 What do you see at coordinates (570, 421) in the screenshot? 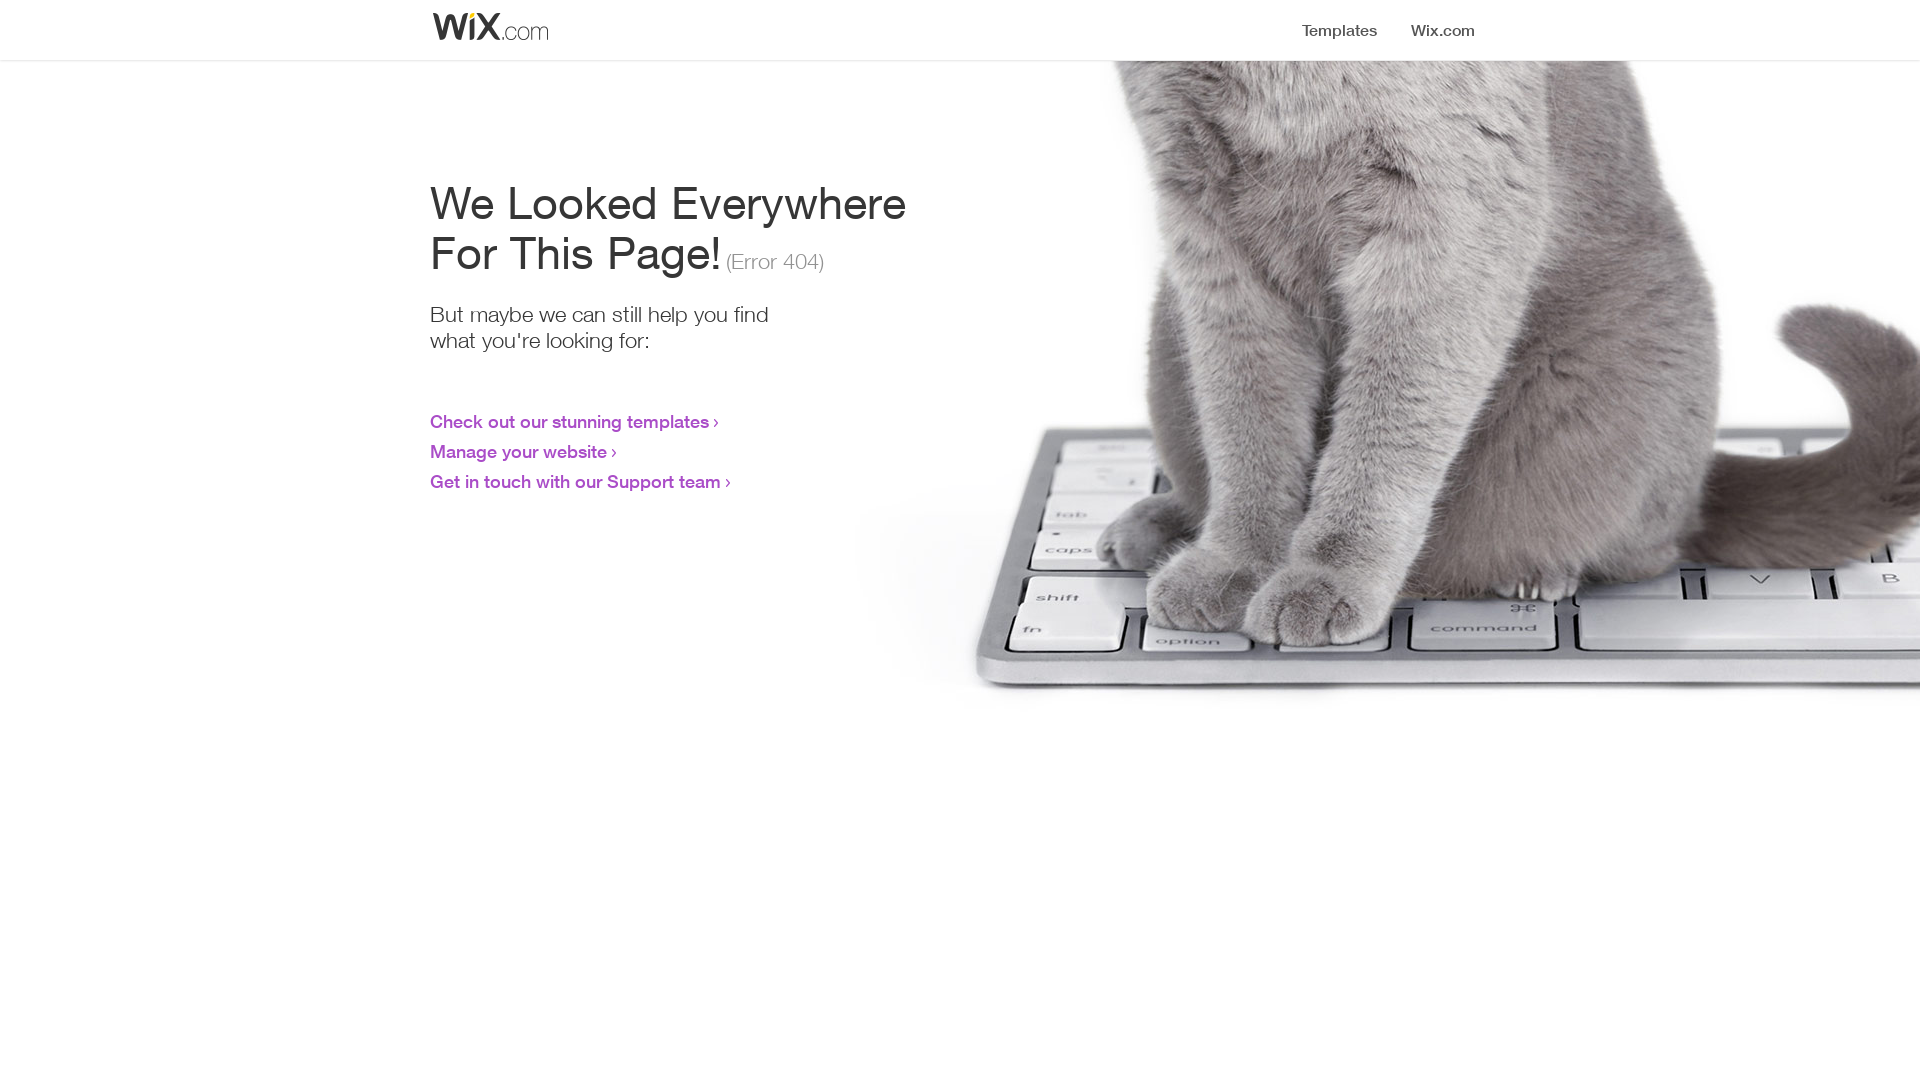
I see `Check out our stunning templates` at bounding box center [570, 421].